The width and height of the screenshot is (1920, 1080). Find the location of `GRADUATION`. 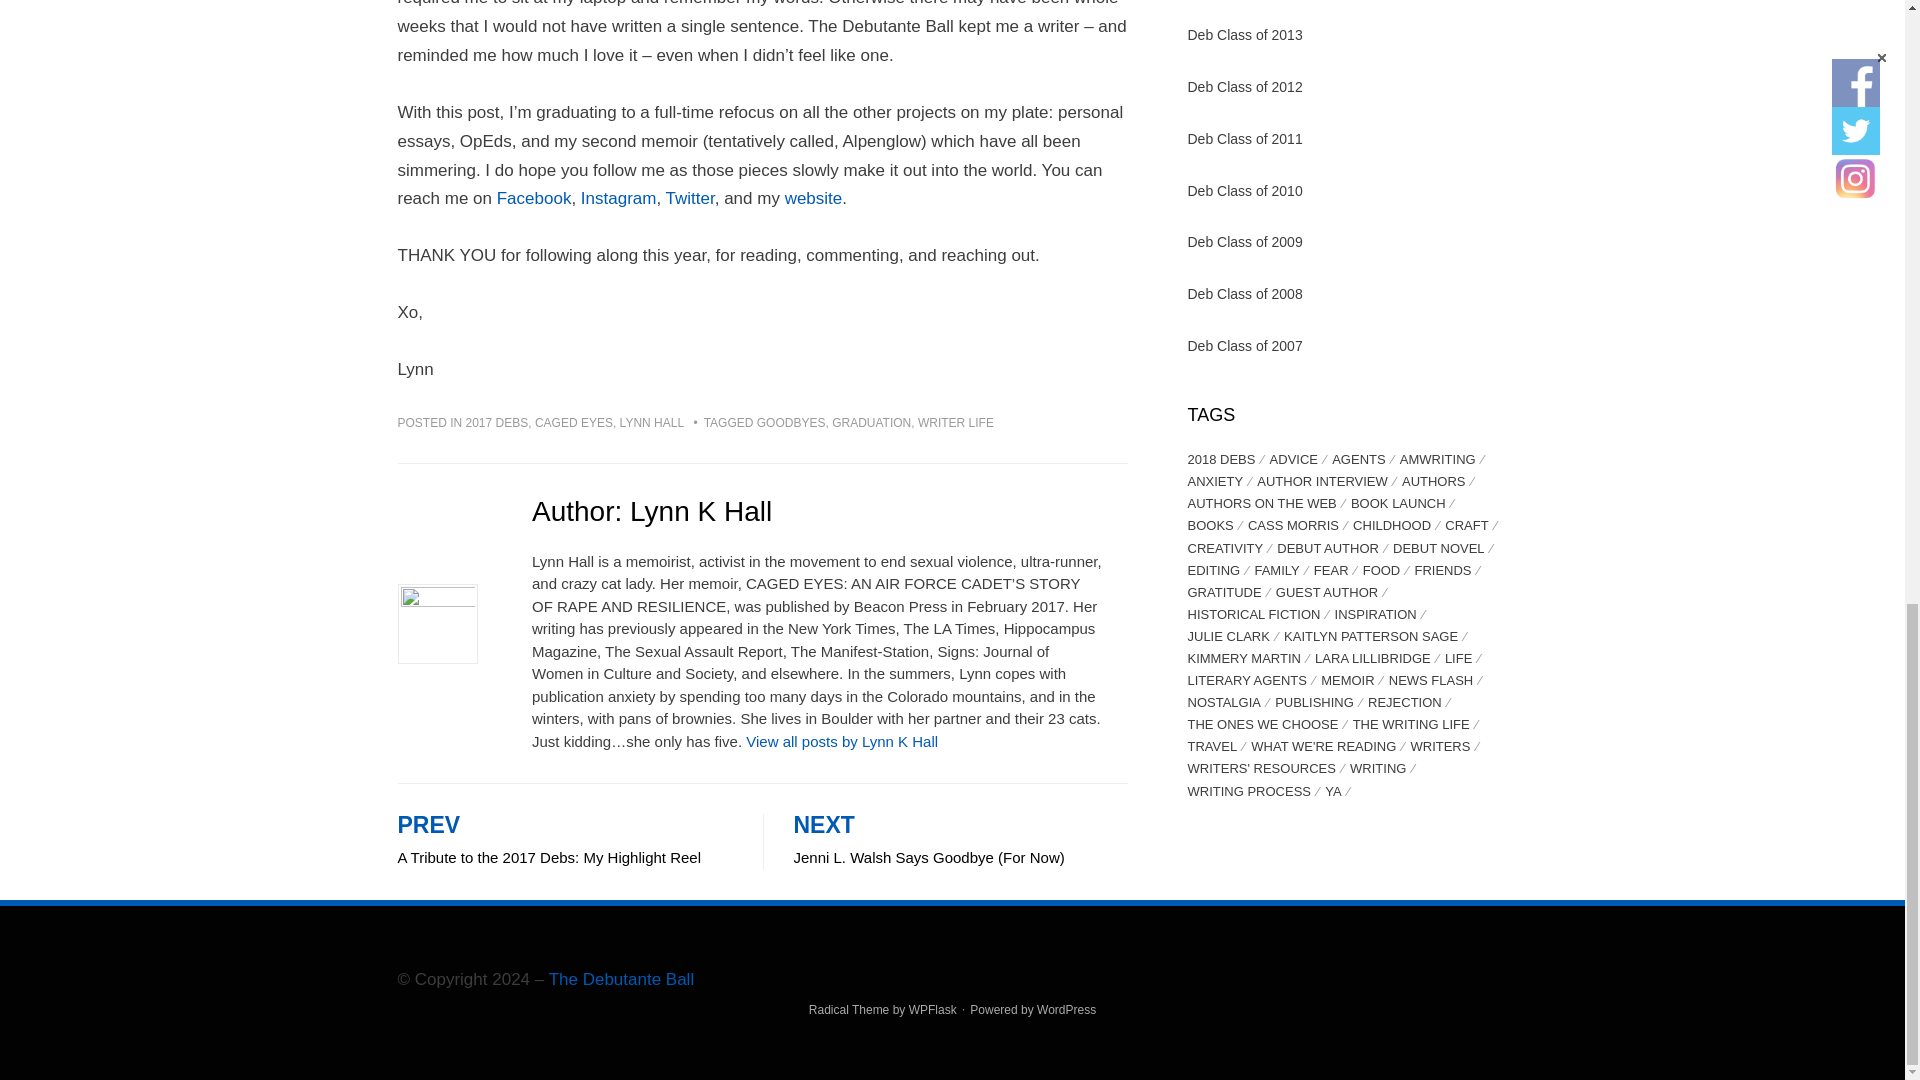

GRADUATION is located at coordinates (842, 741).